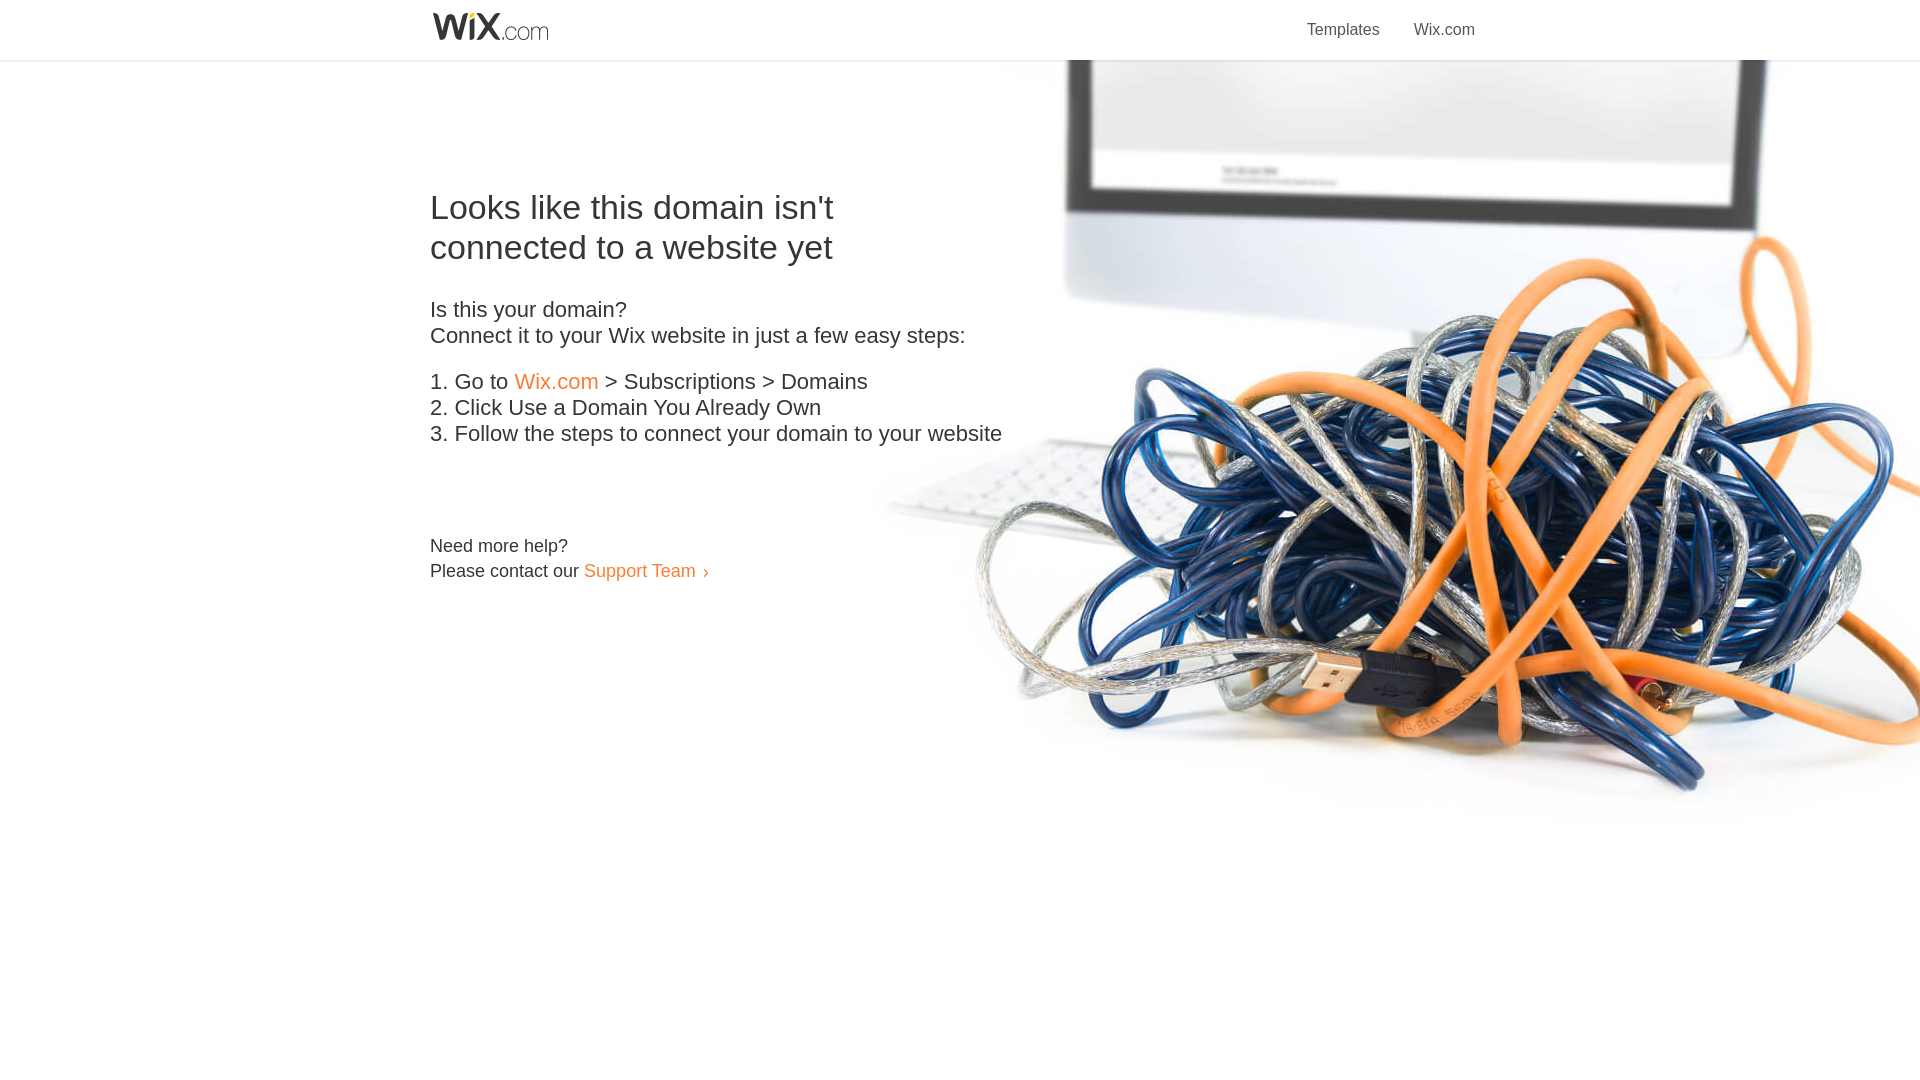  What do you see at coordinates (1344, 18) in the screenshot?
I see `Templates` at bounding box center [1344, 18].